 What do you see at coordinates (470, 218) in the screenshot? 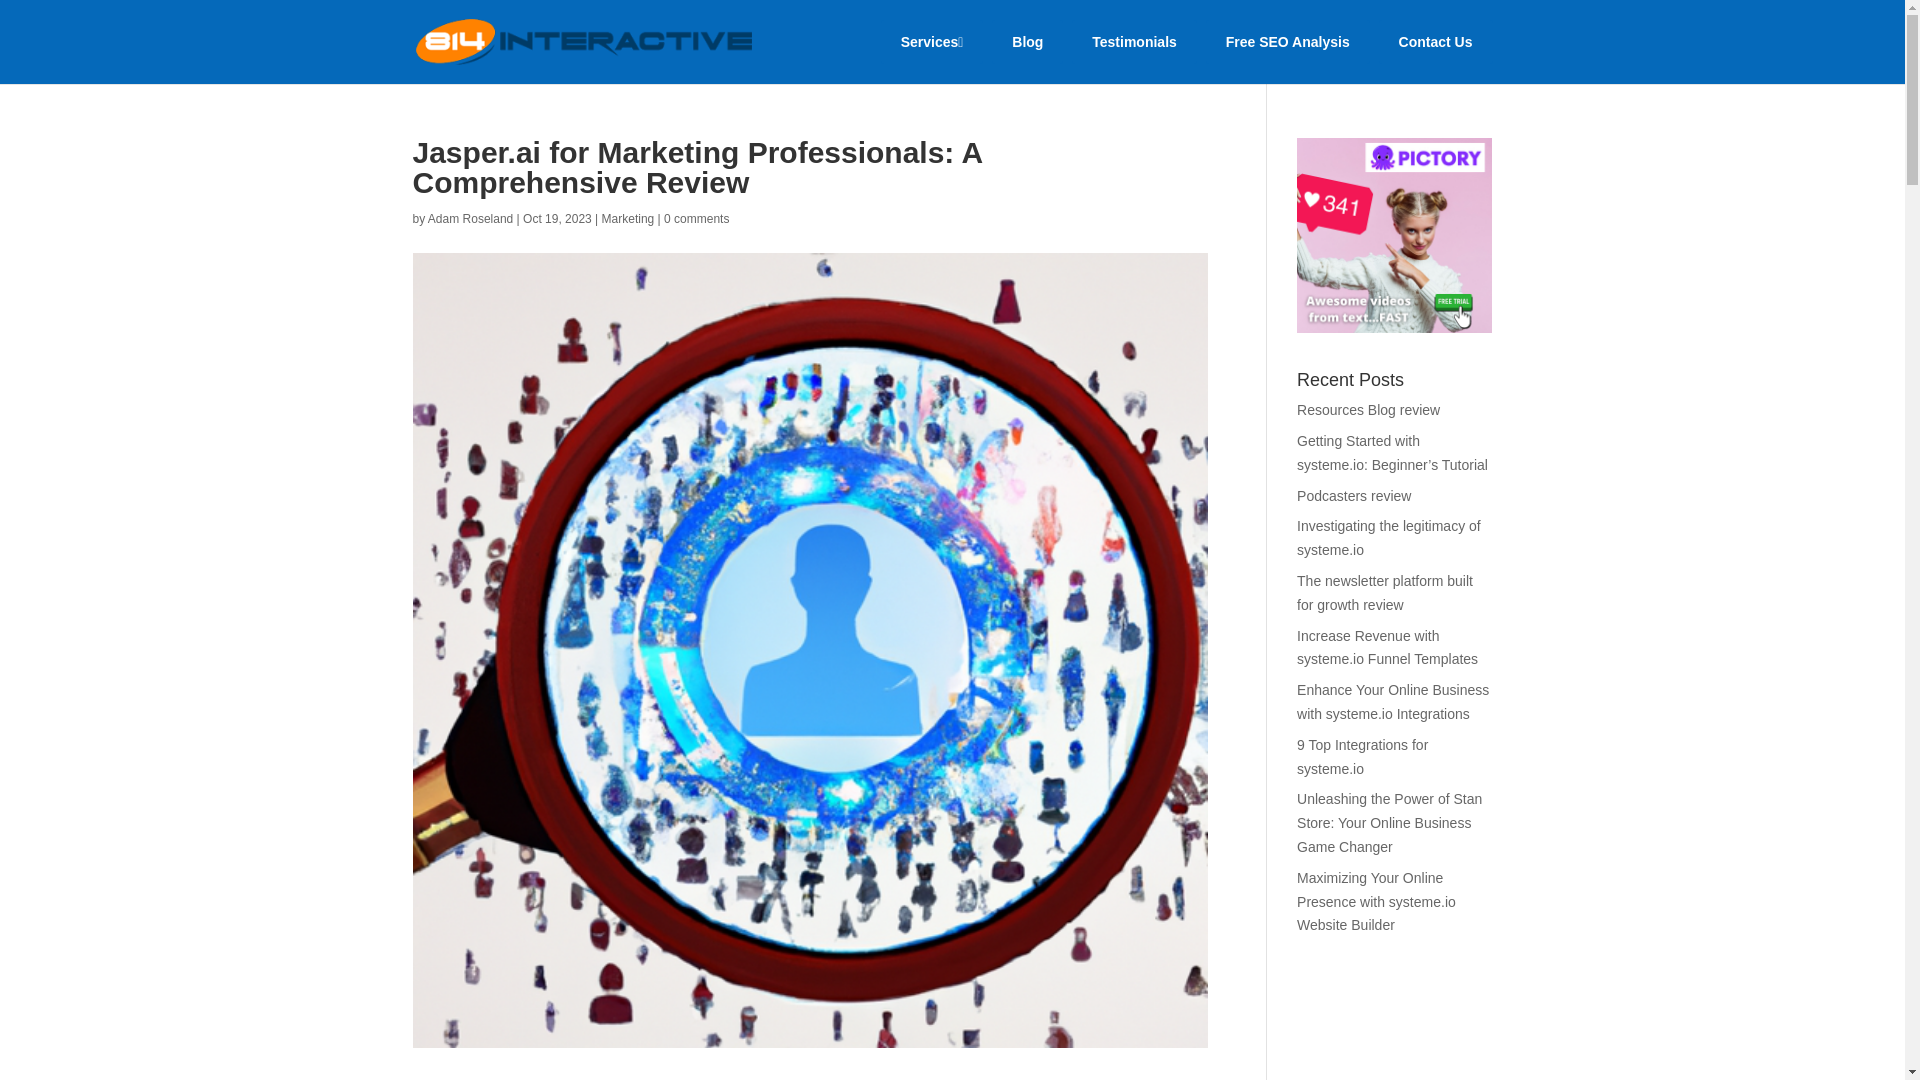
I see `Adam Roseland` at bounding box center [470, 218].